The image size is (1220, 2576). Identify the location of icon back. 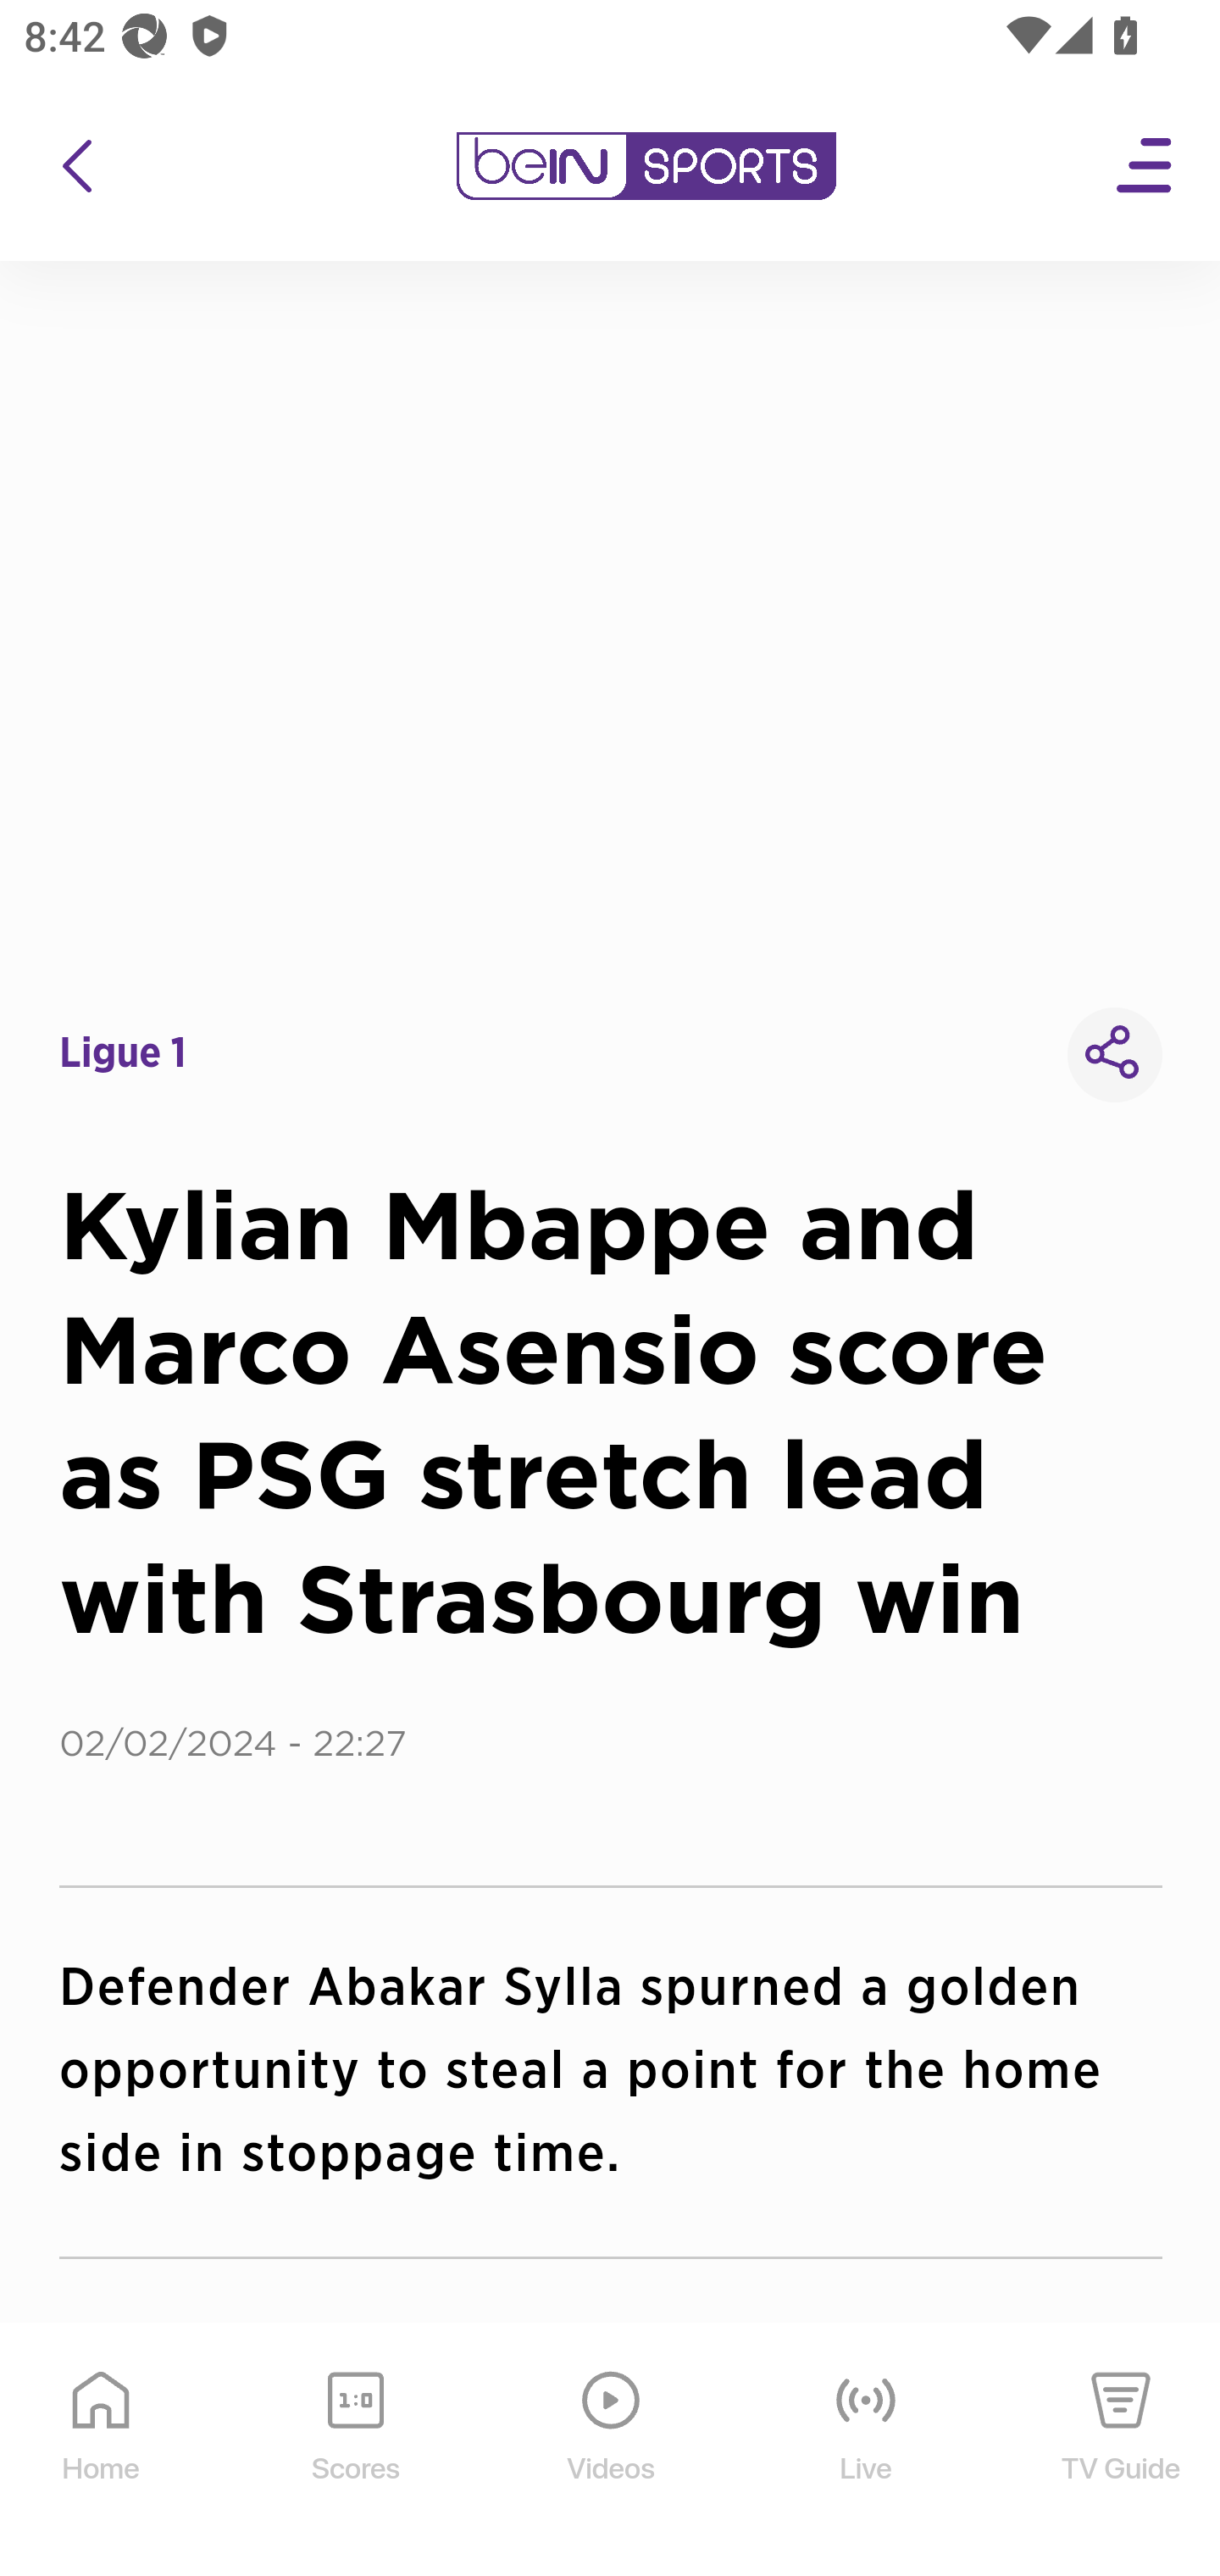
(76, 166).